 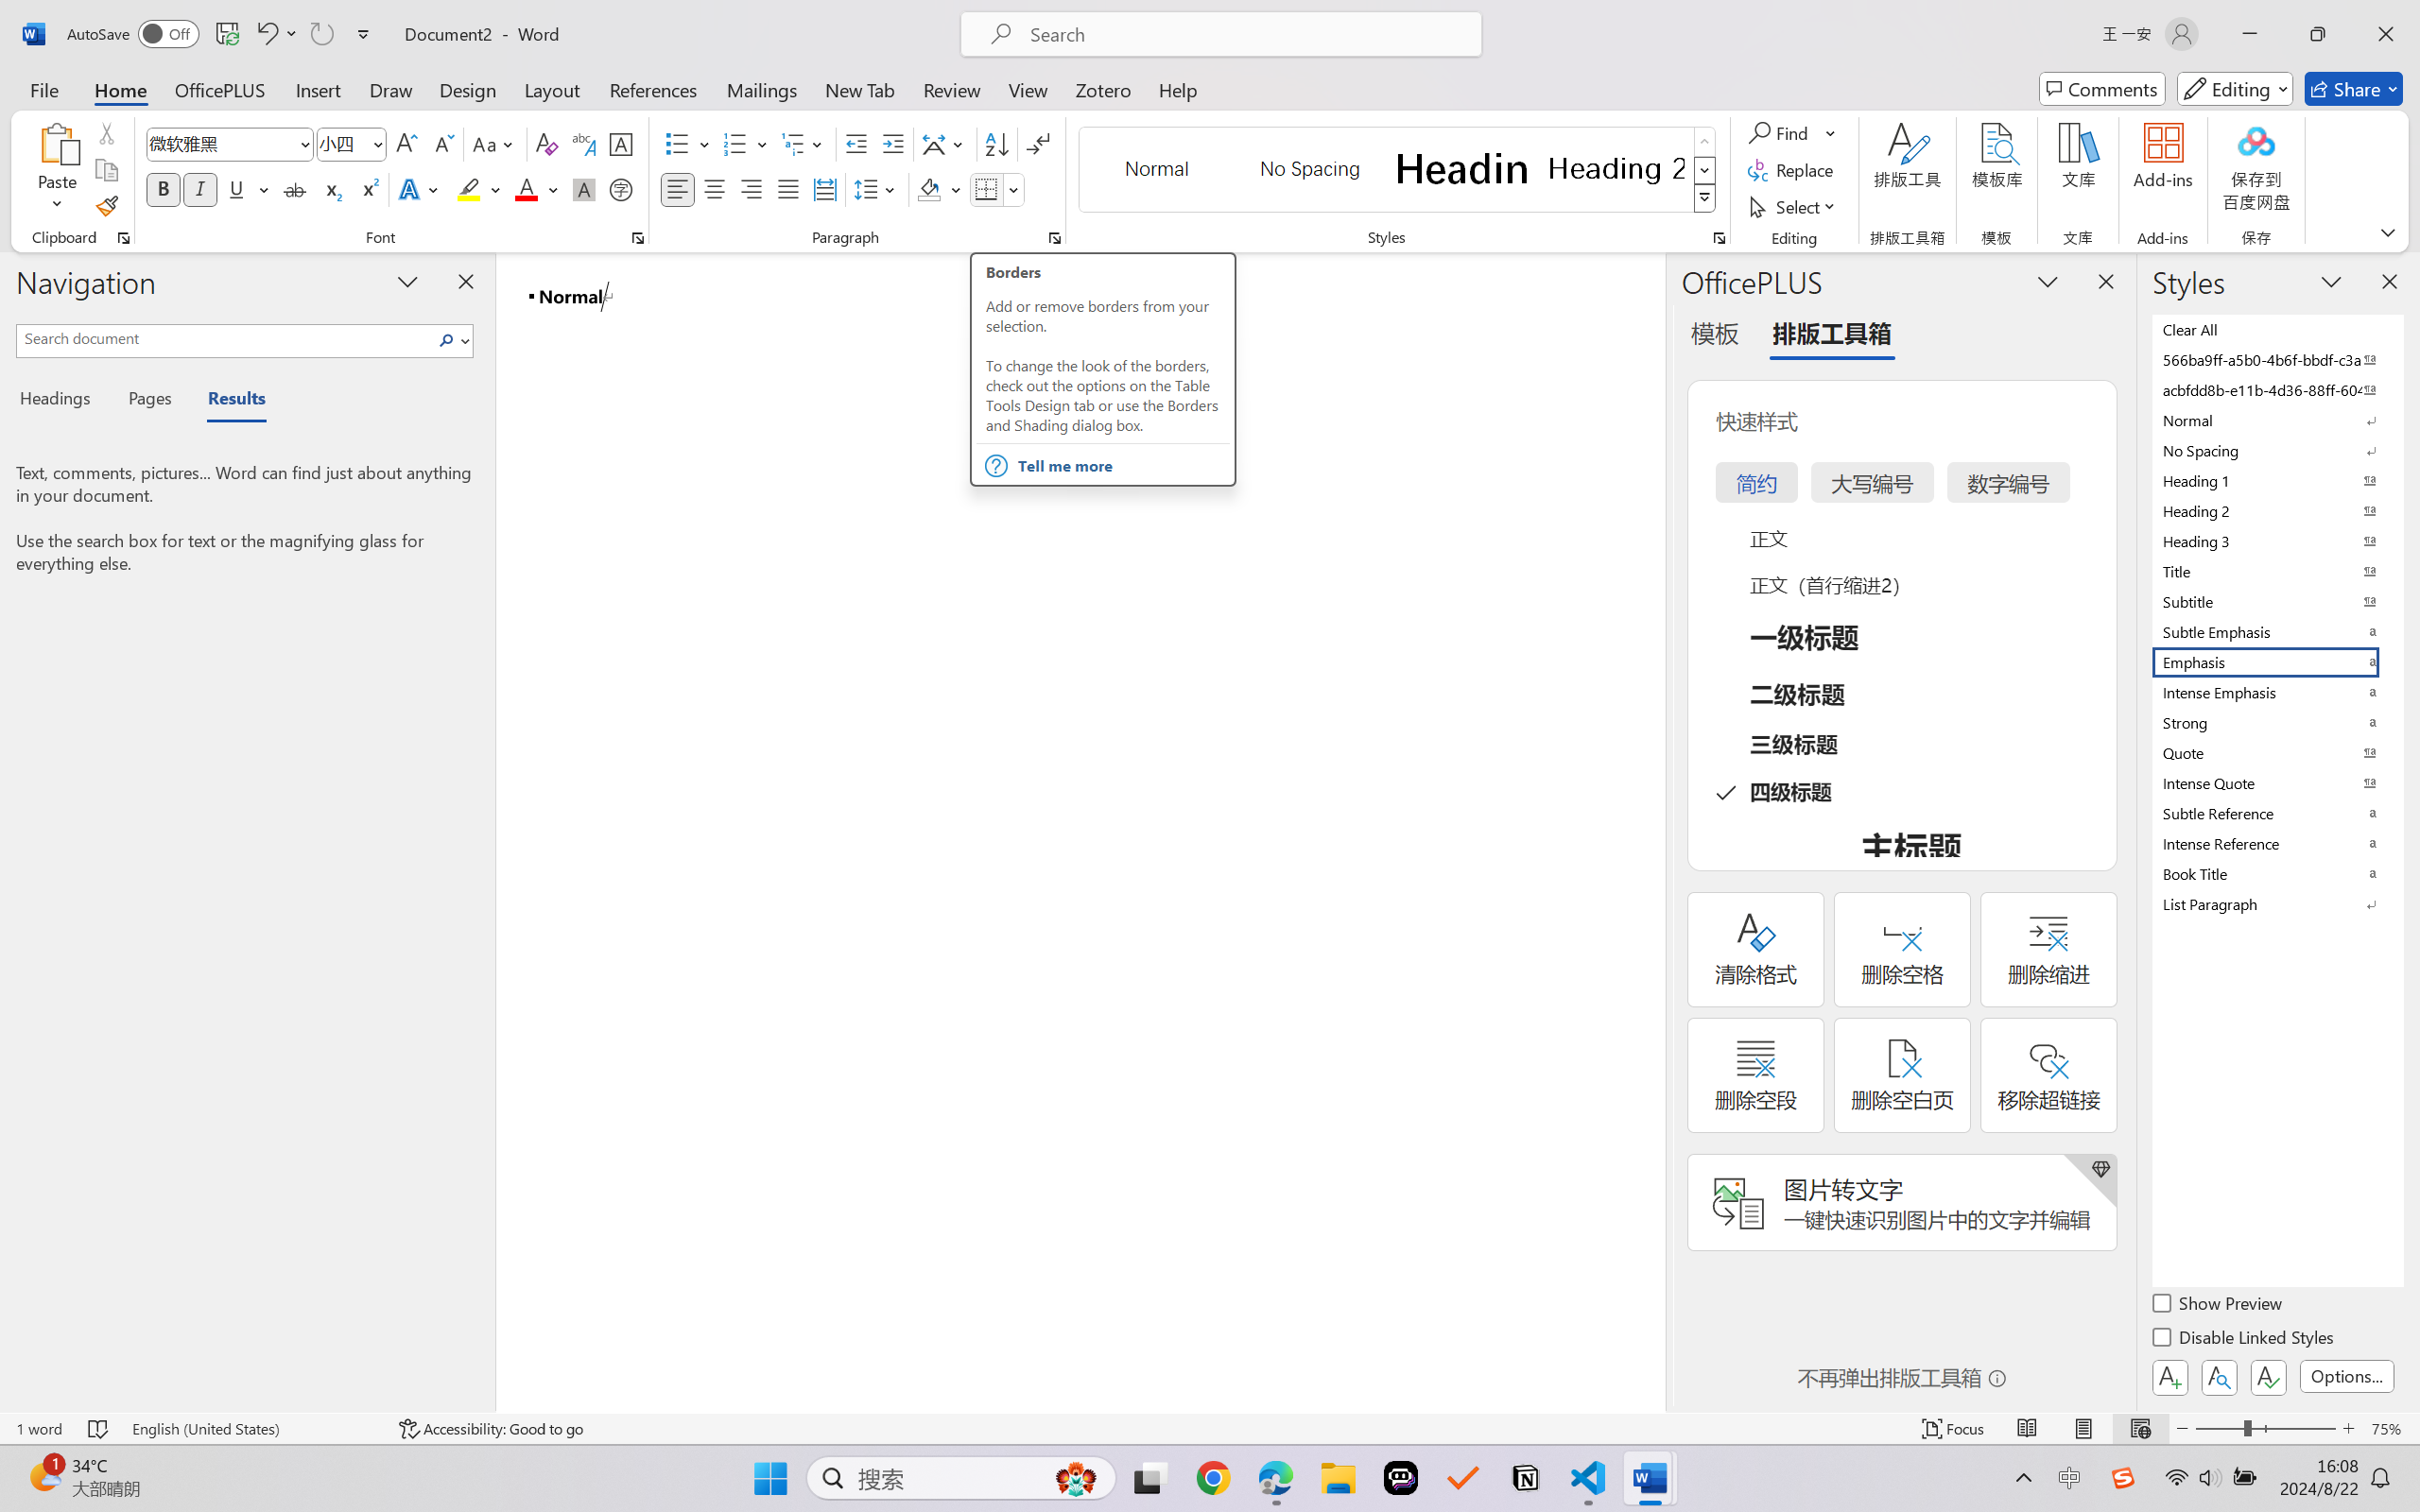 What do you see at coordinates (227, 401) in the screenshot?
I see `Results` at bounding box center [227, 401].